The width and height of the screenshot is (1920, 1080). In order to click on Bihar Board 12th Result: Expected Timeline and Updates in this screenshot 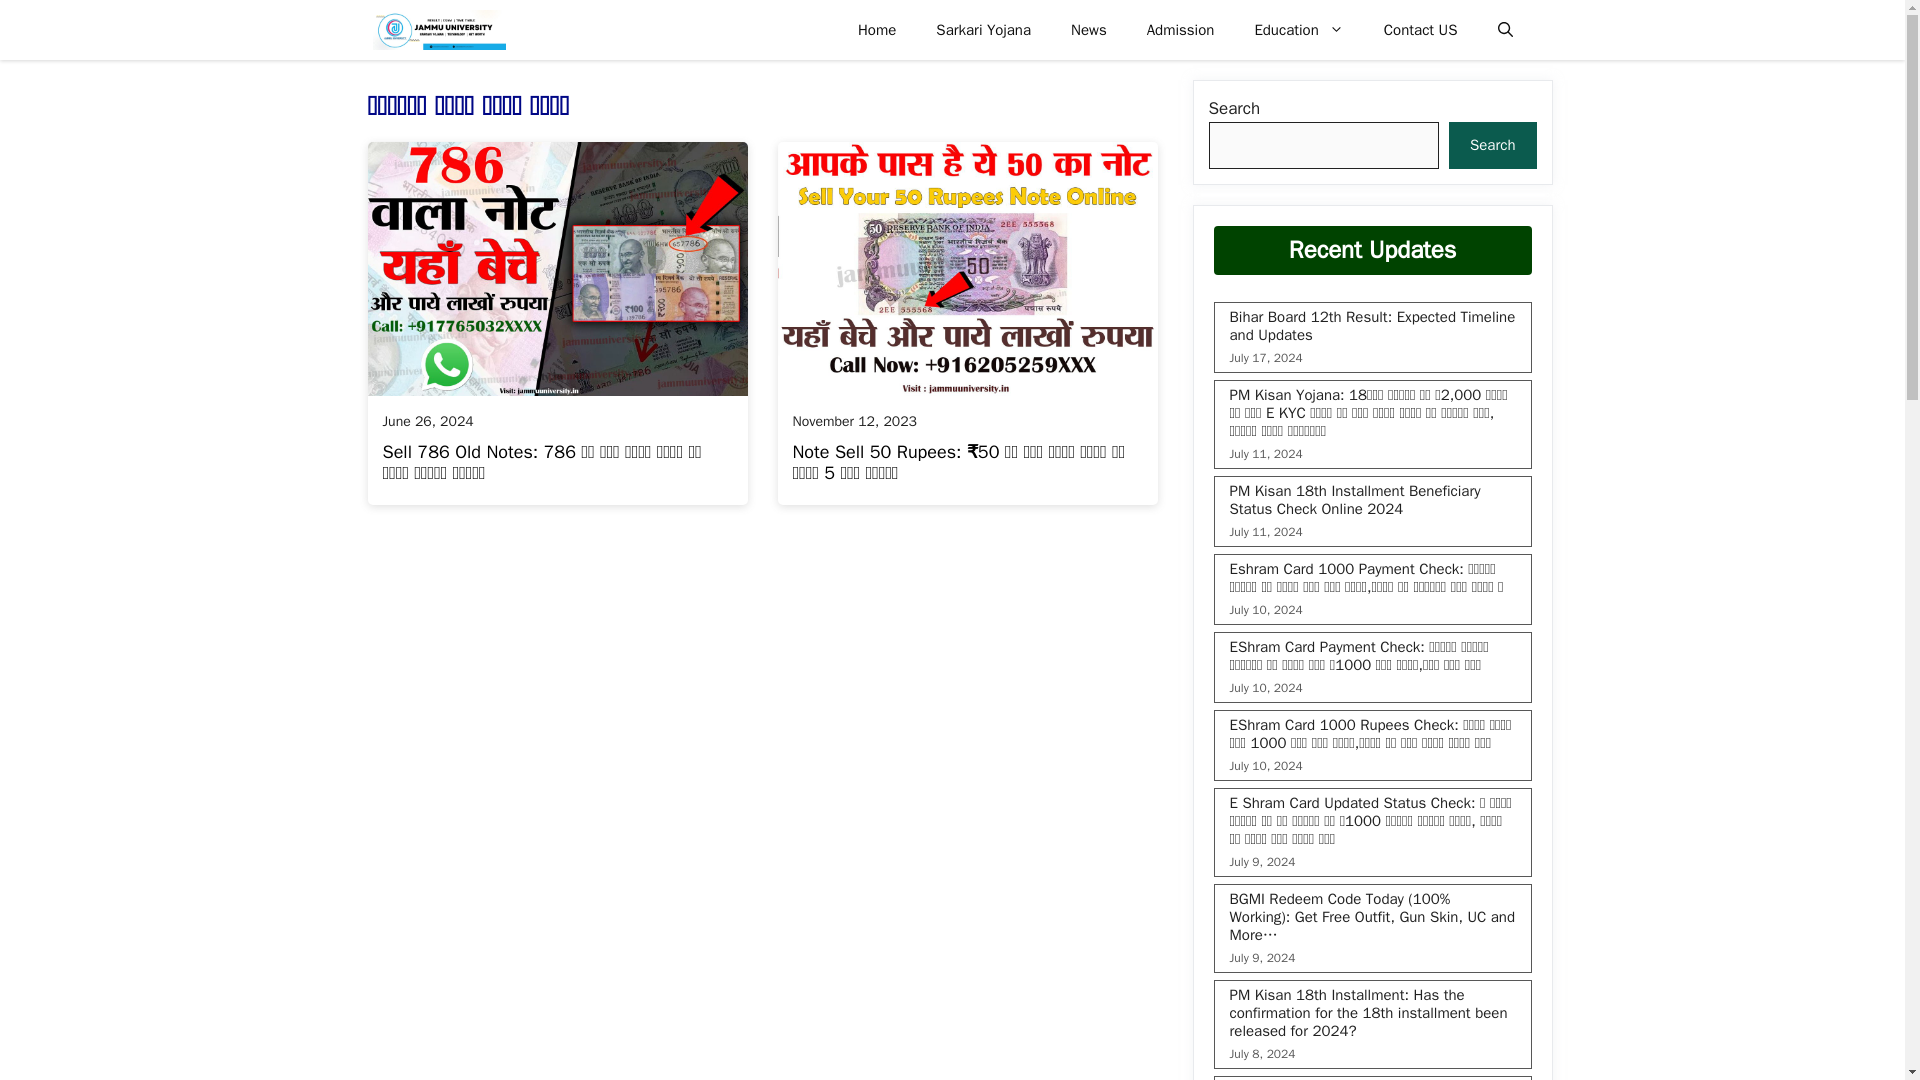, I will do `click(1373, 326)`.